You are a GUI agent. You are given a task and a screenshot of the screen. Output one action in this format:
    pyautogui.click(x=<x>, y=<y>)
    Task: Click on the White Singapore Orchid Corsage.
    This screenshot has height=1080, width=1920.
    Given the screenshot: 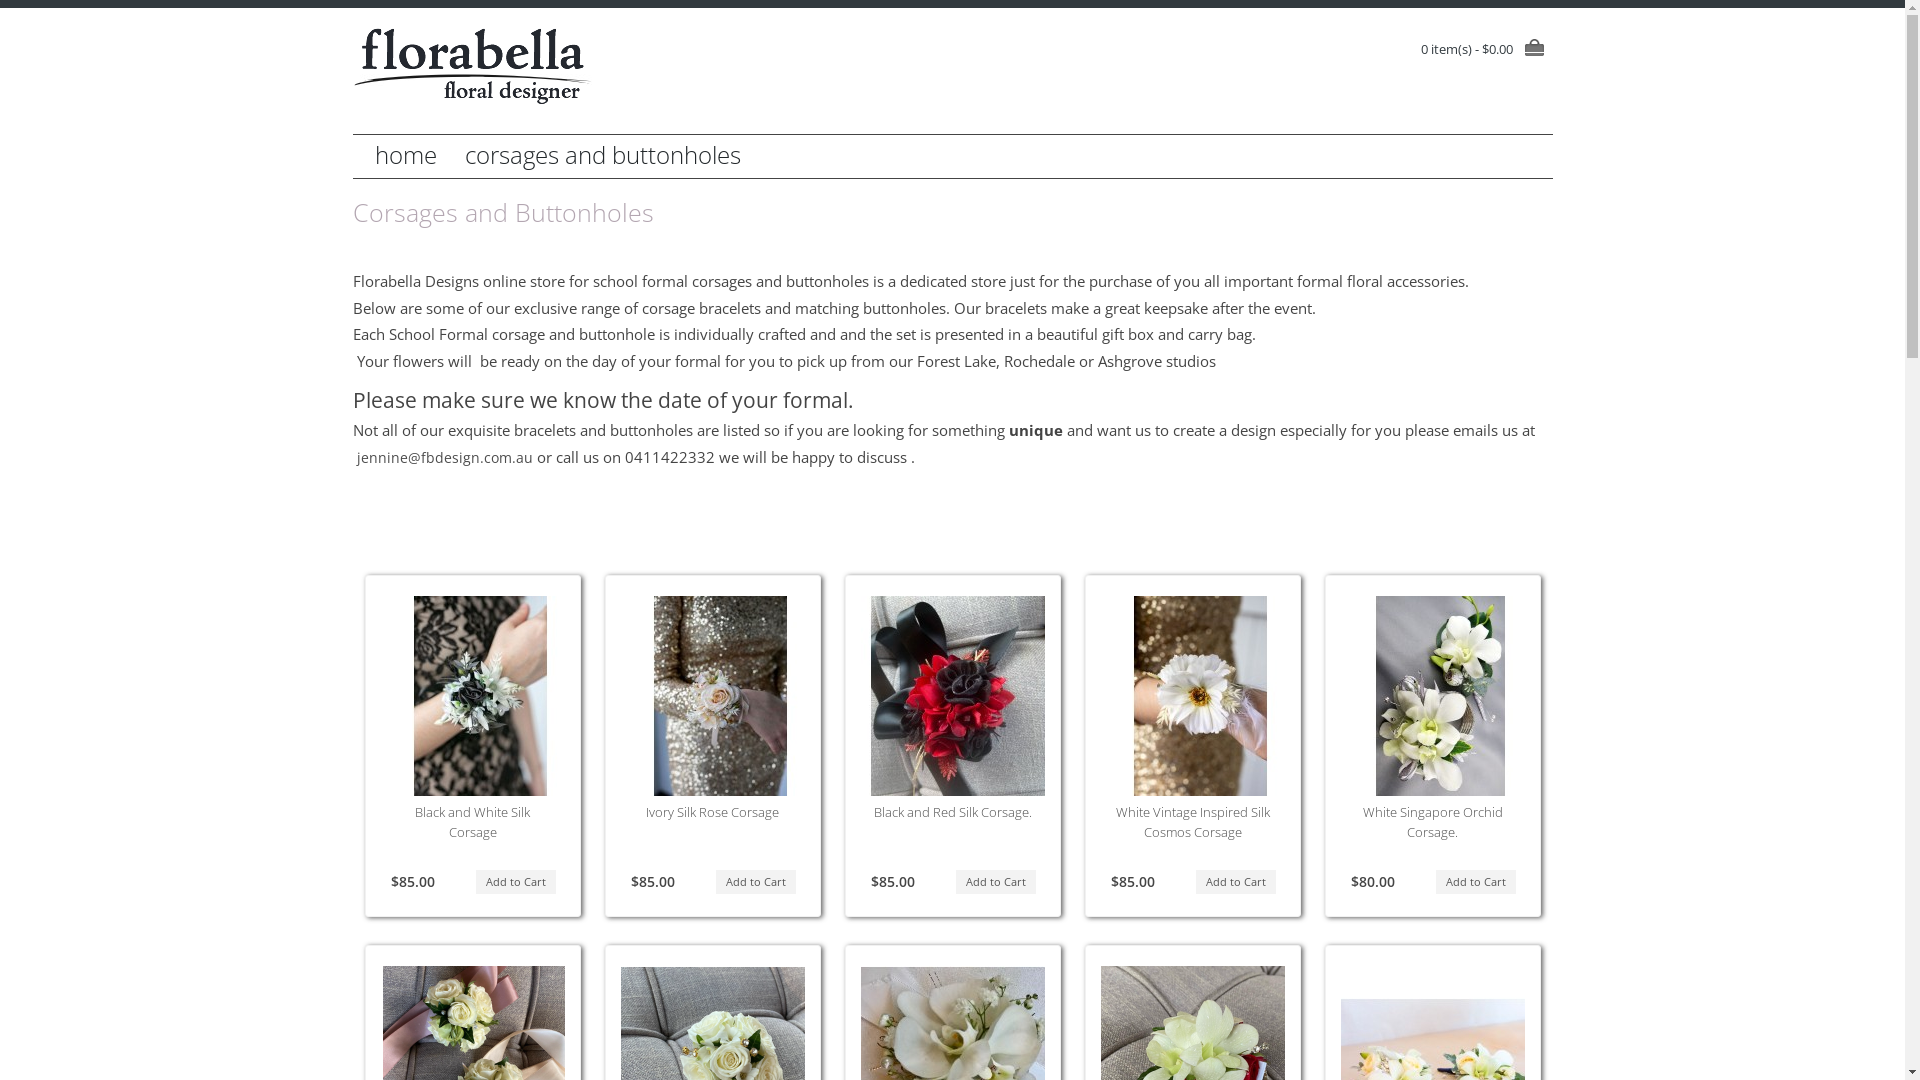 What is the action you would take?
    pyautogui.click(x=1432, y=822)
    